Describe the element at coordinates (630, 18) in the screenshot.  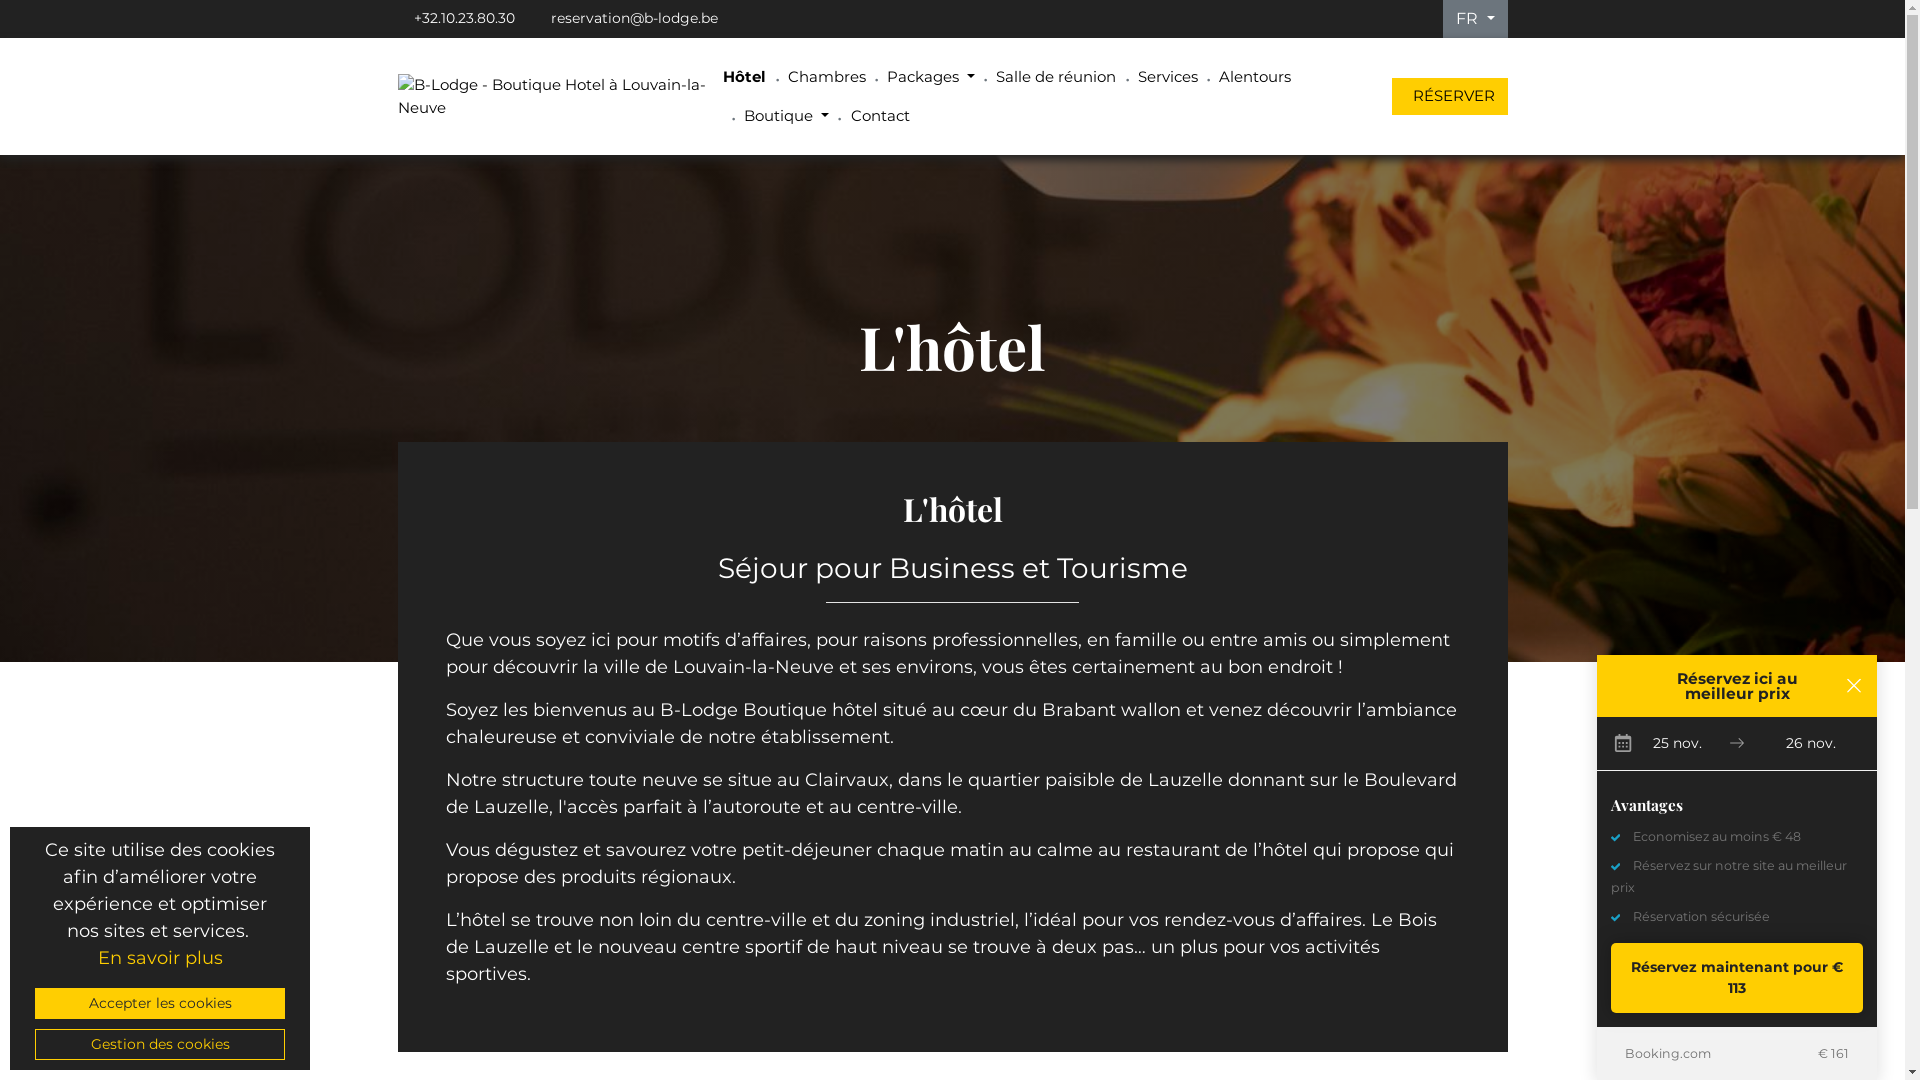
I see `reservation@b-lodge.be` at that location.